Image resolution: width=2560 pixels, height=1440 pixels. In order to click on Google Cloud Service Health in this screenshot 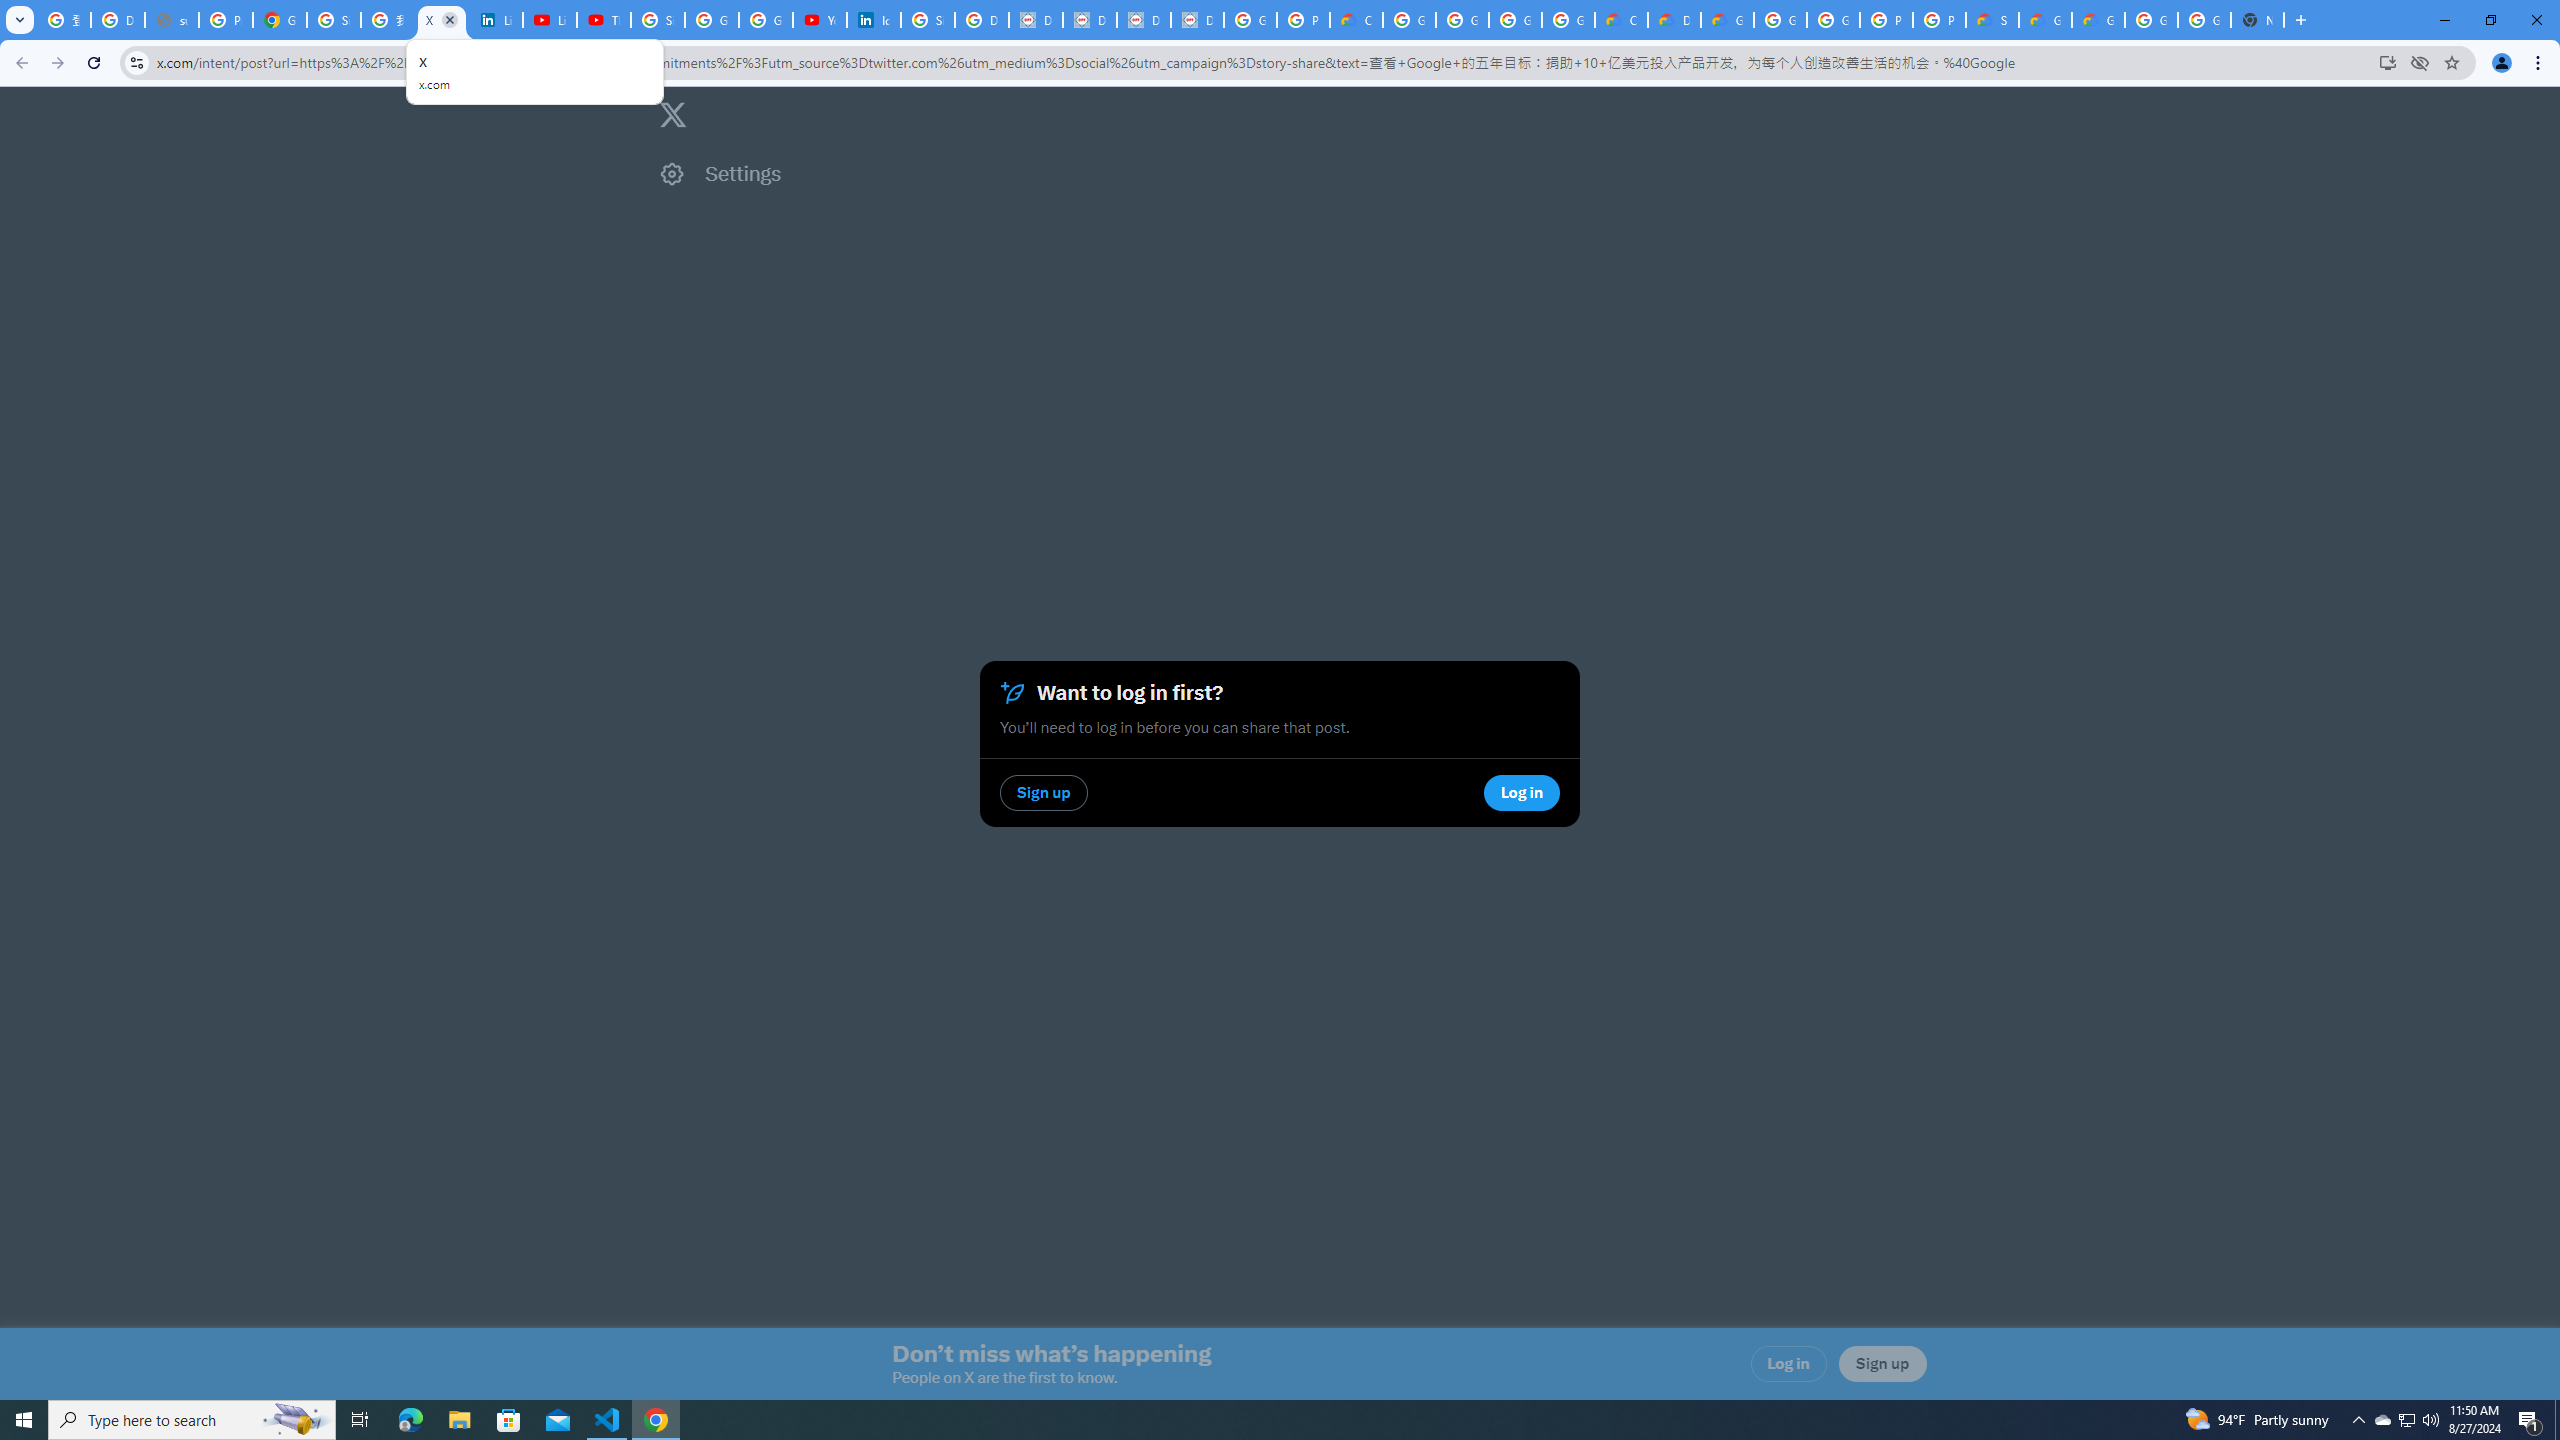, I will do `click(2099, 20)`.